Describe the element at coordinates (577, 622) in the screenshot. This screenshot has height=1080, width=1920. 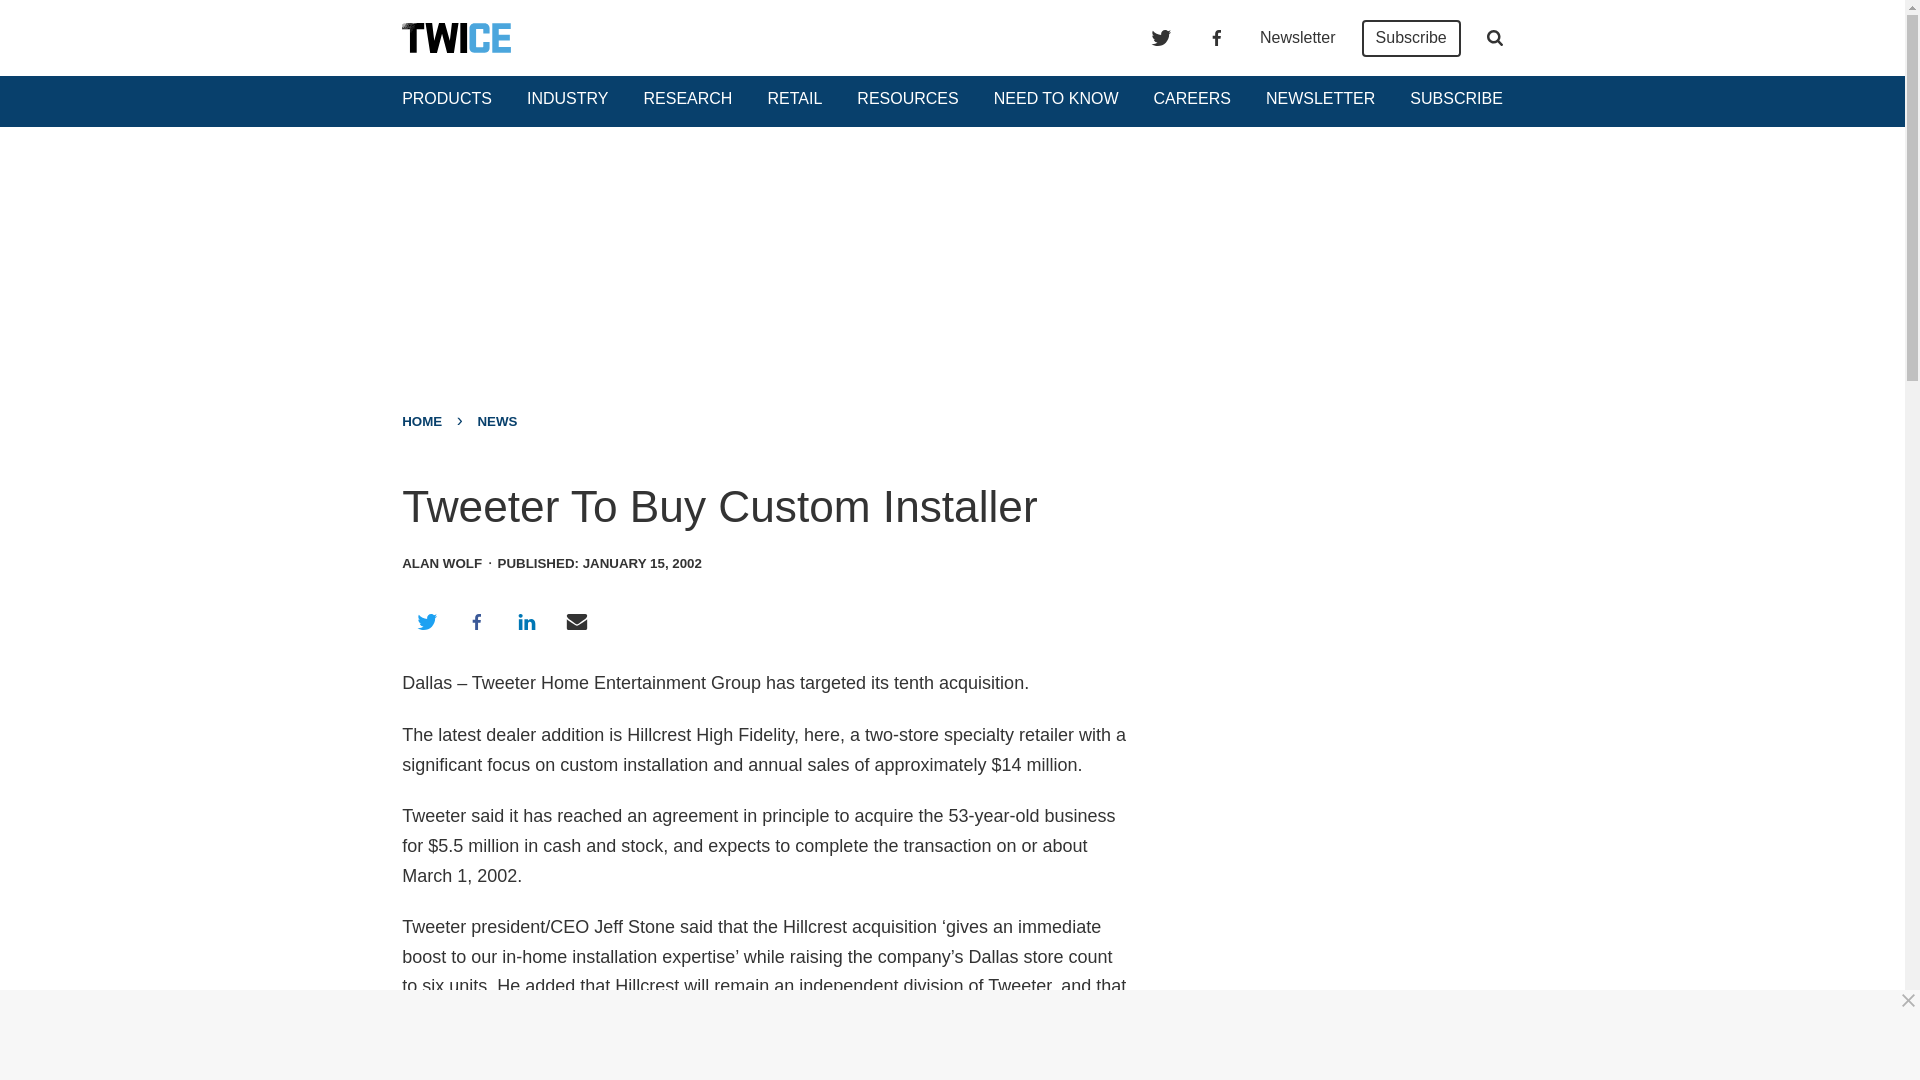
I see `Share via Email` at that location.